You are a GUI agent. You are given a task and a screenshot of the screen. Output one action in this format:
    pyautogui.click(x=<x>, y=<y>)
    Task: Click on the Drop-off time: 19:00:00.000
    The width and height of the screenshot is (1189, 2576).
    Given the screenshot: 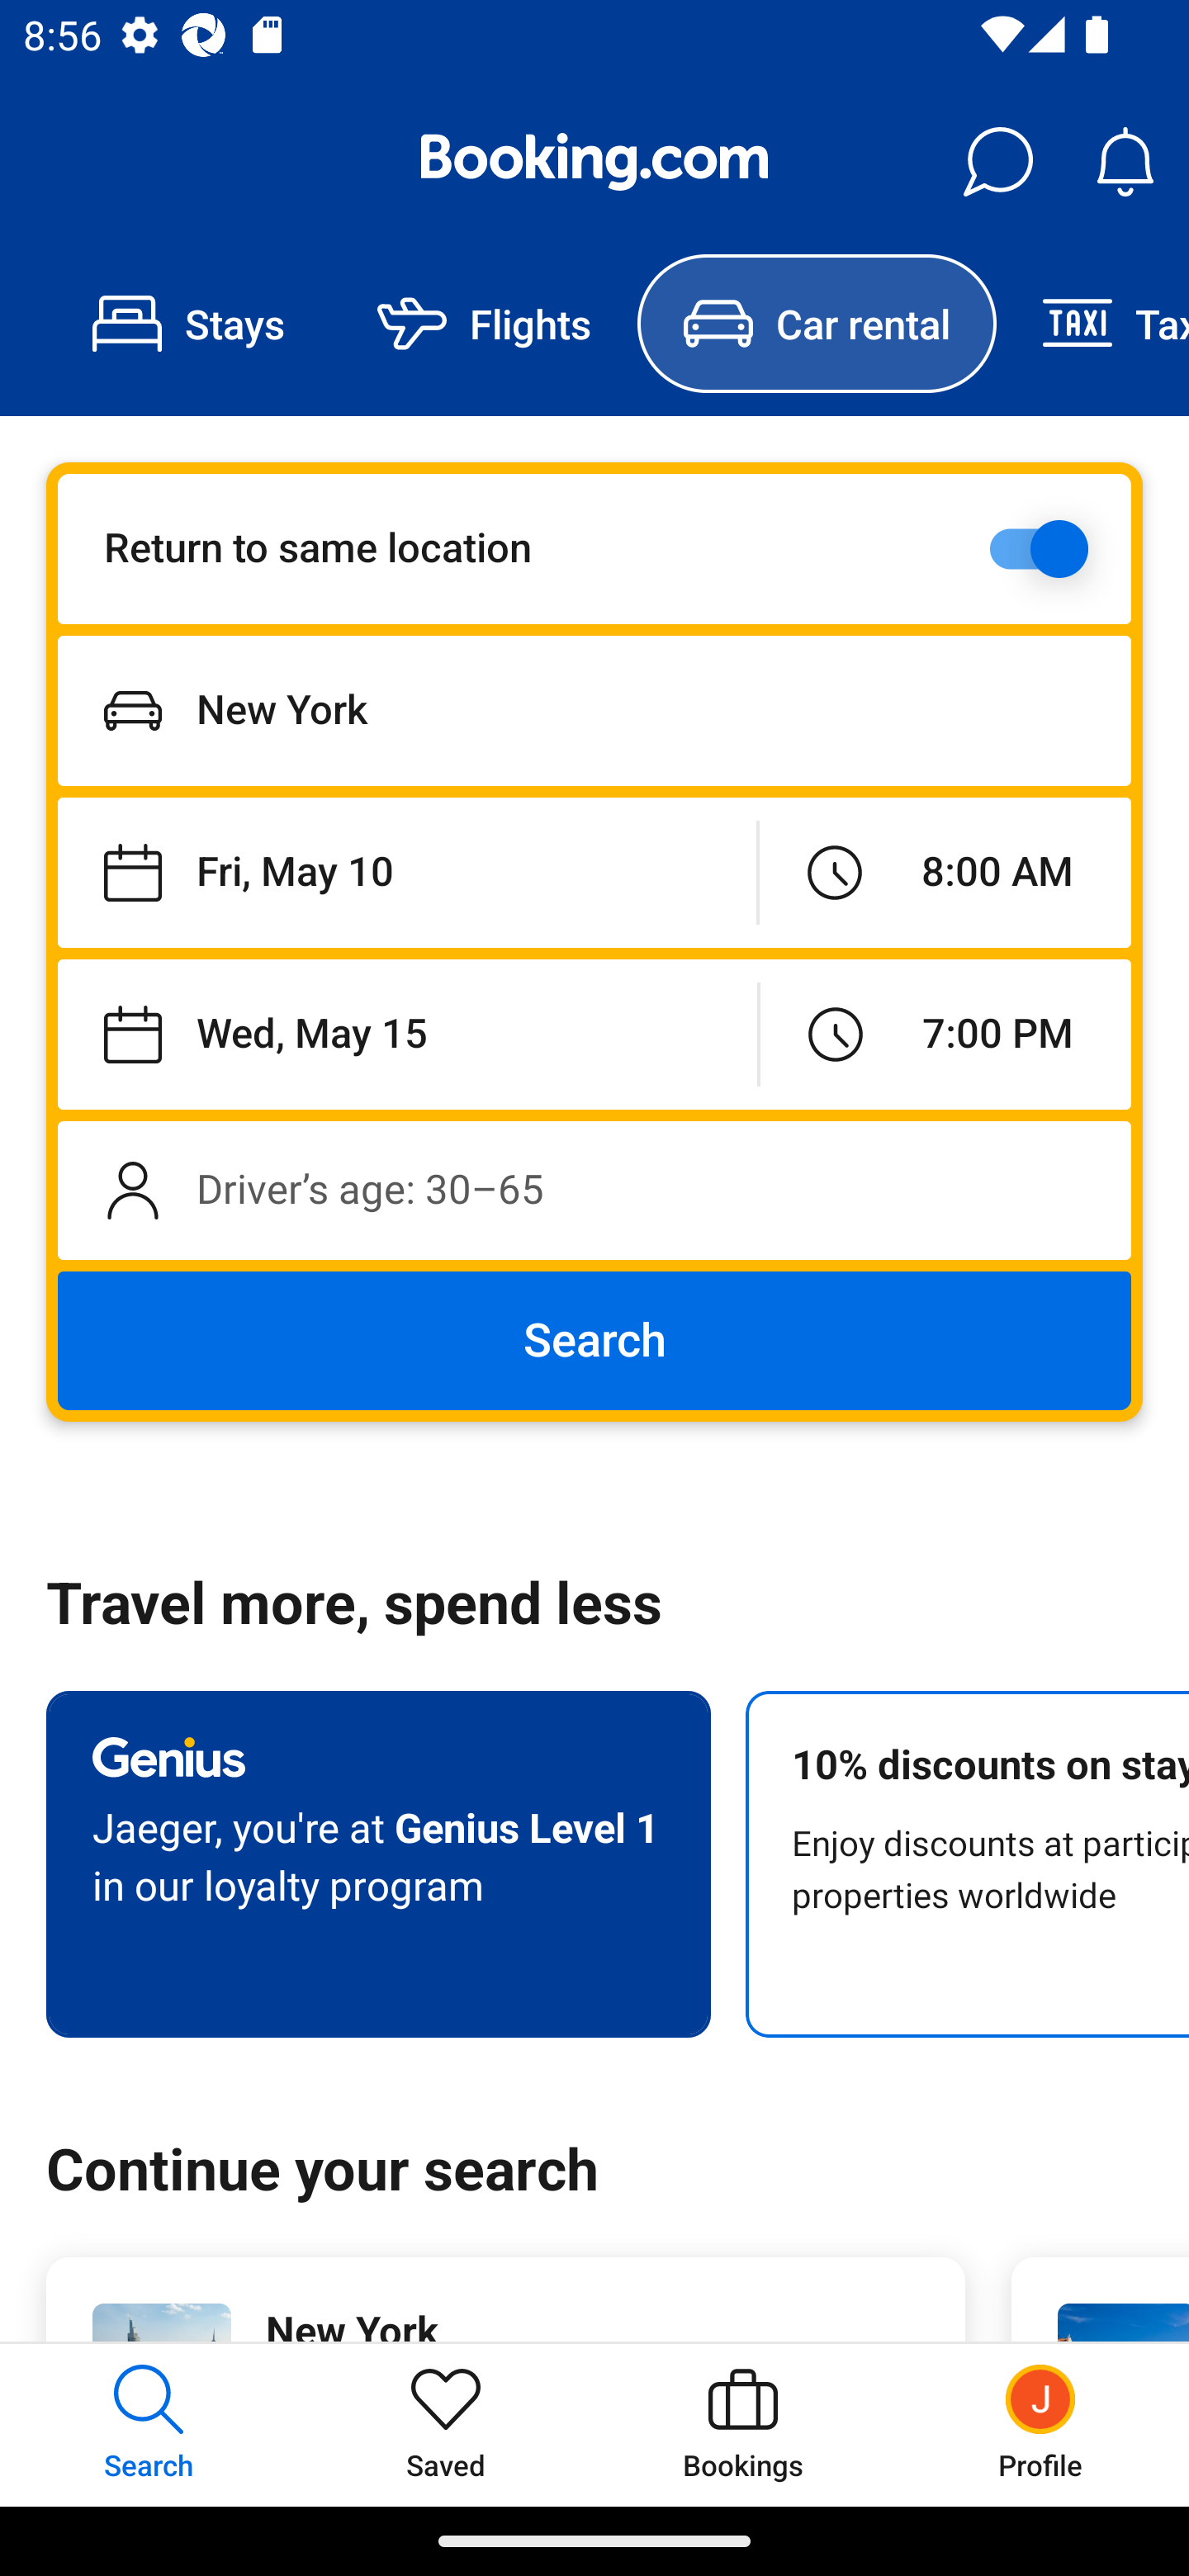 What is the action you would take?
    pyautogui.click(x=945, y=1034)
    